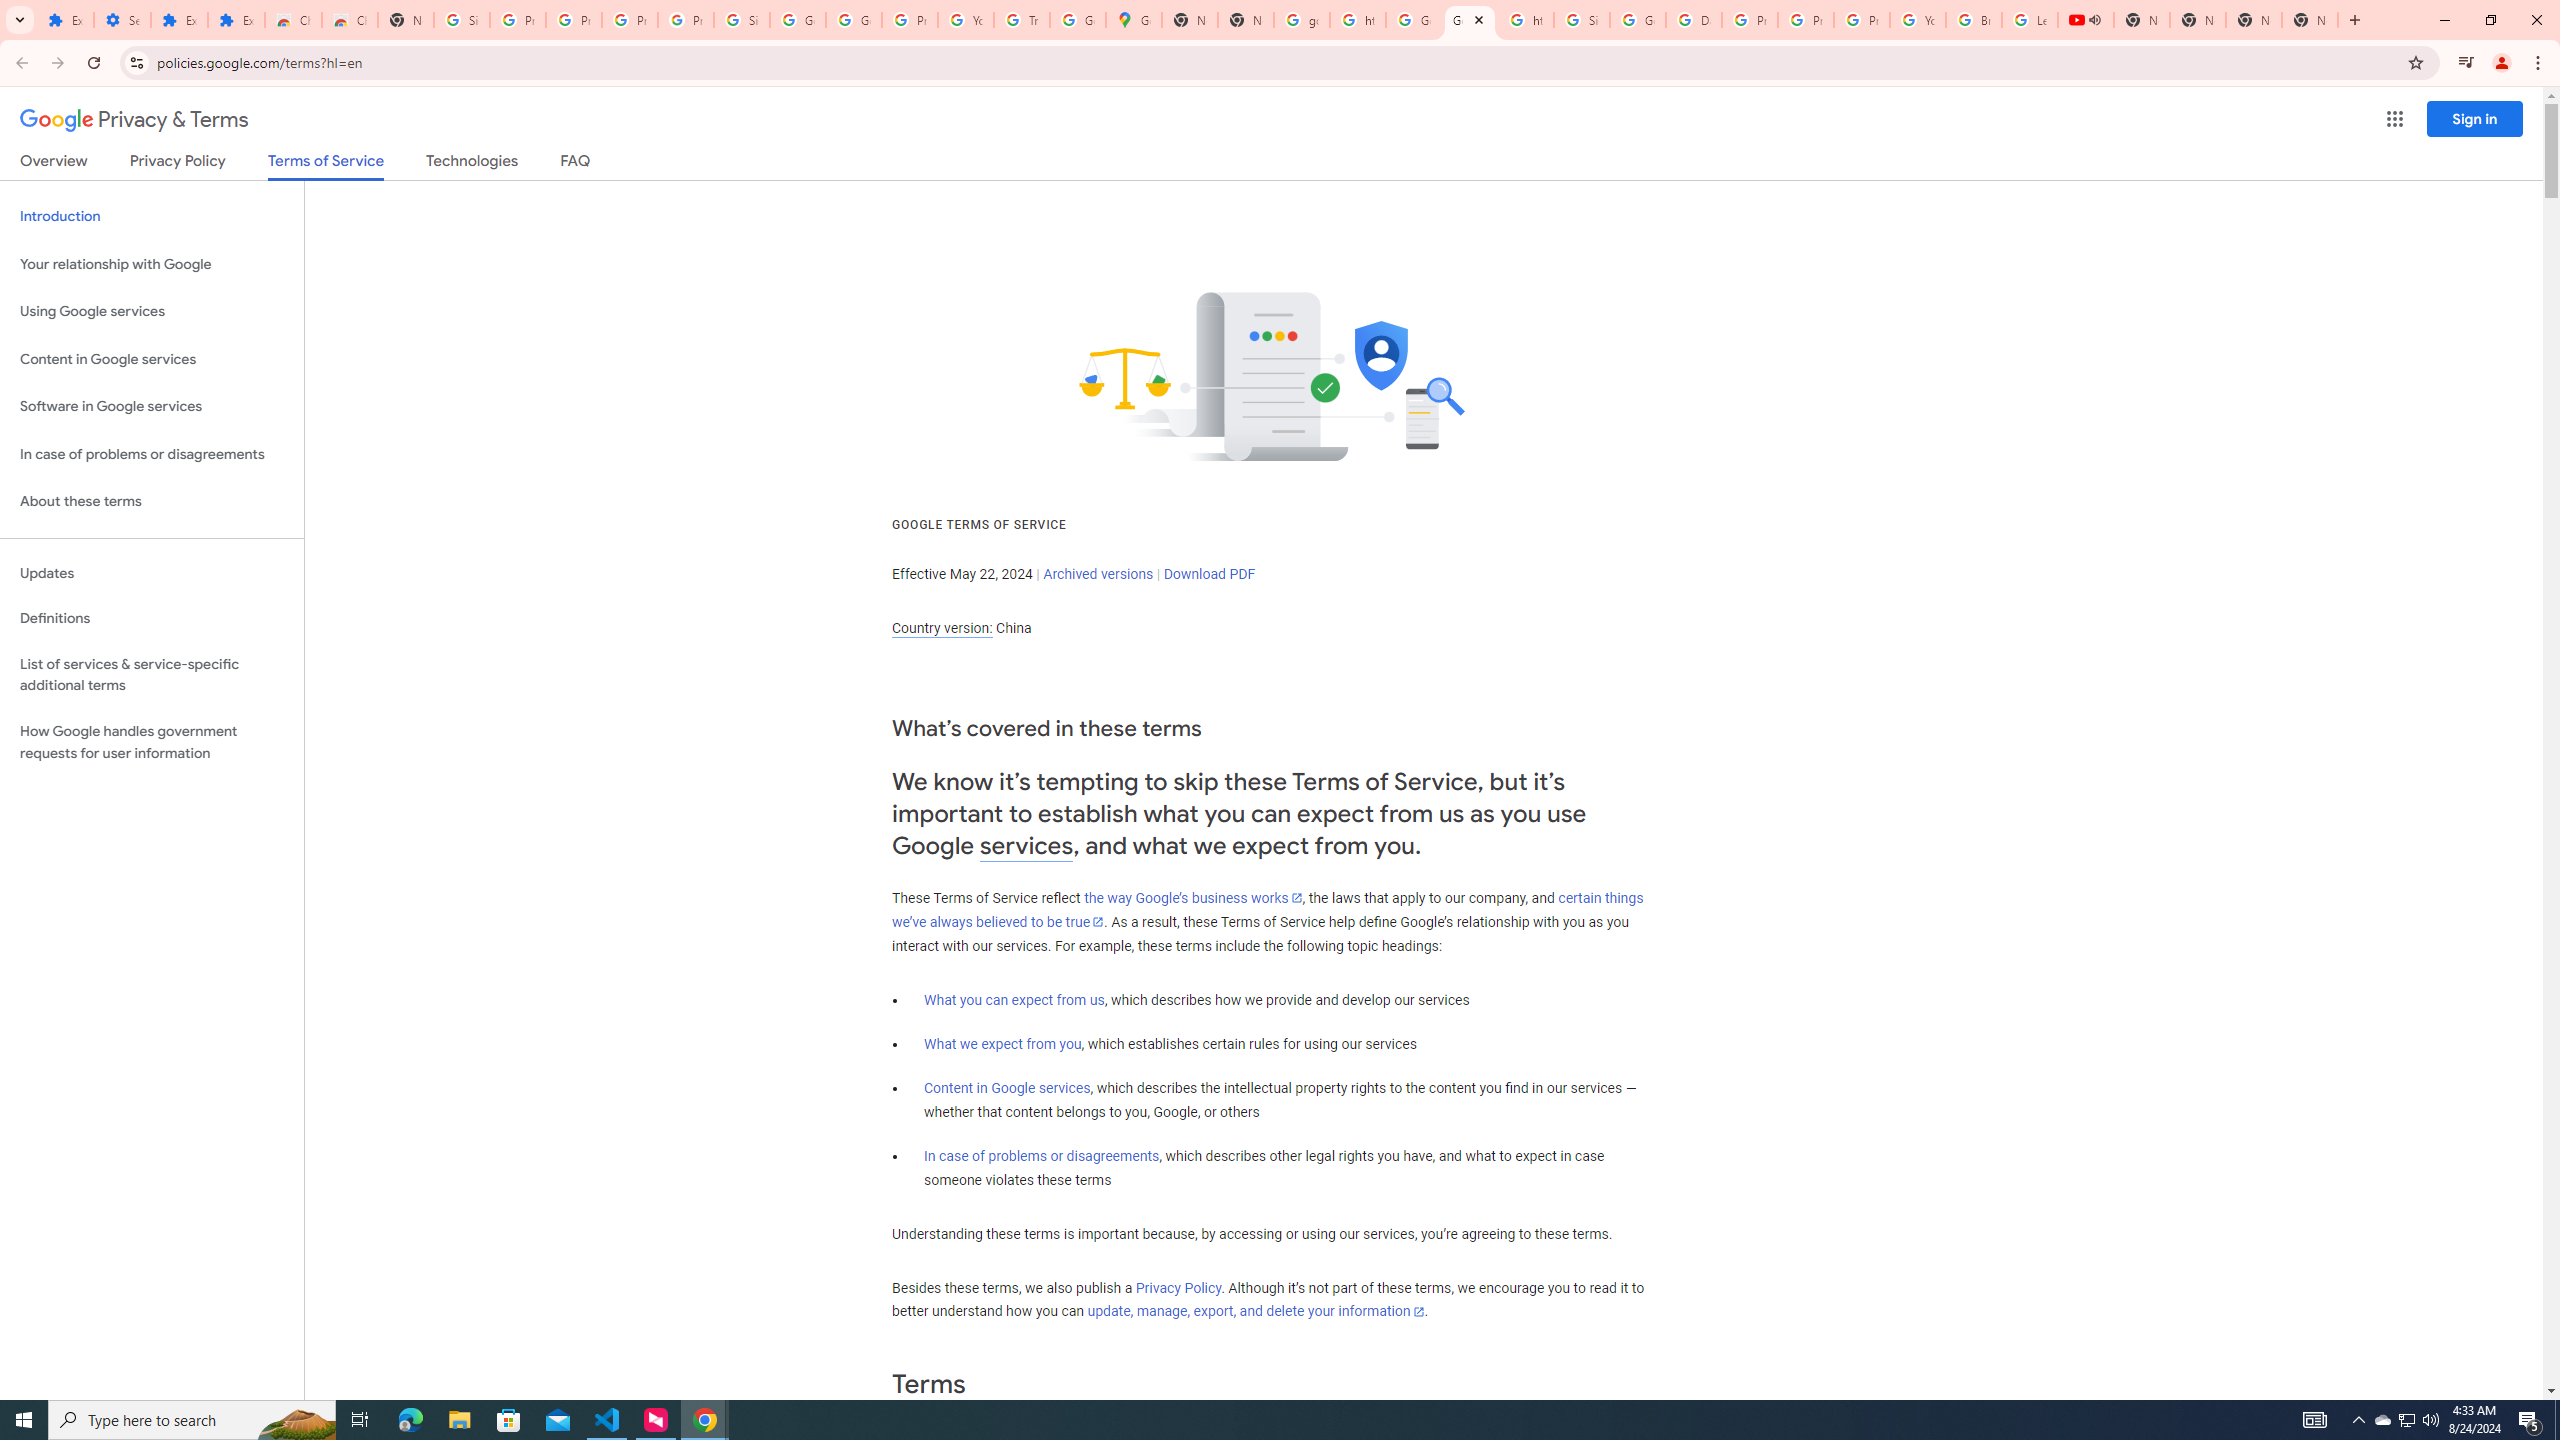  What do you see at coordinates (1003, 1044) in the screenshot?
I see `What we expect from you` at bounding box center [1003, 1044].